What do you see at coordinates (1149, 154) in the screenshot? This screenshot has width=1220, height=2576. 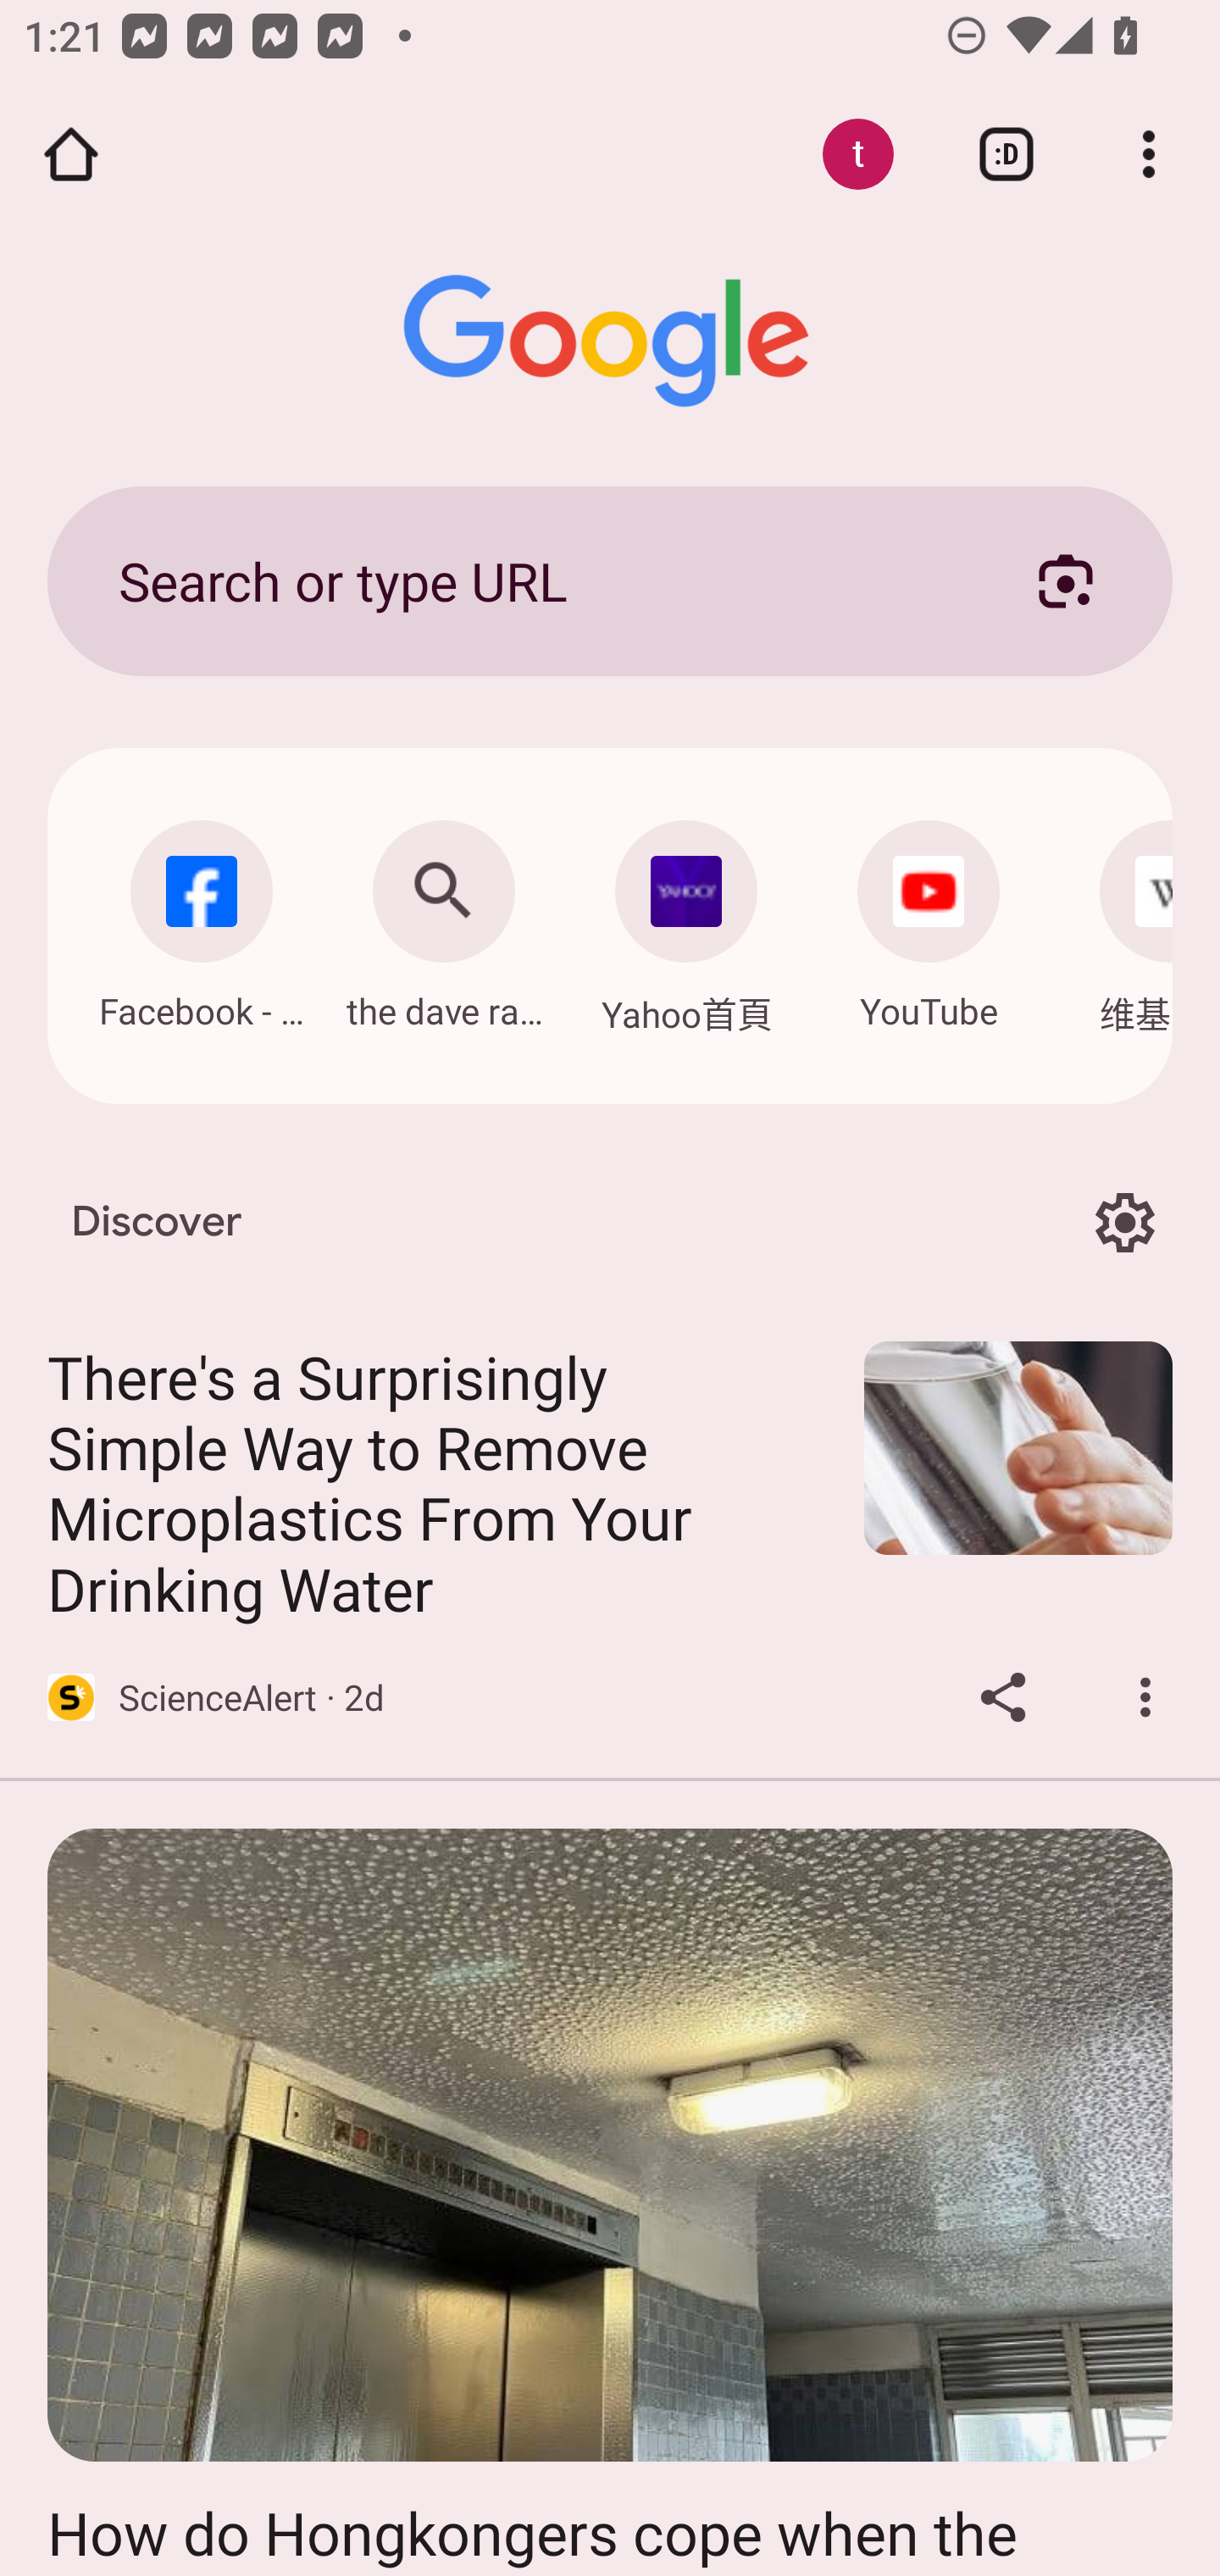 I see `Customize and control Google Chrome` at bounding box center [1149, 154].